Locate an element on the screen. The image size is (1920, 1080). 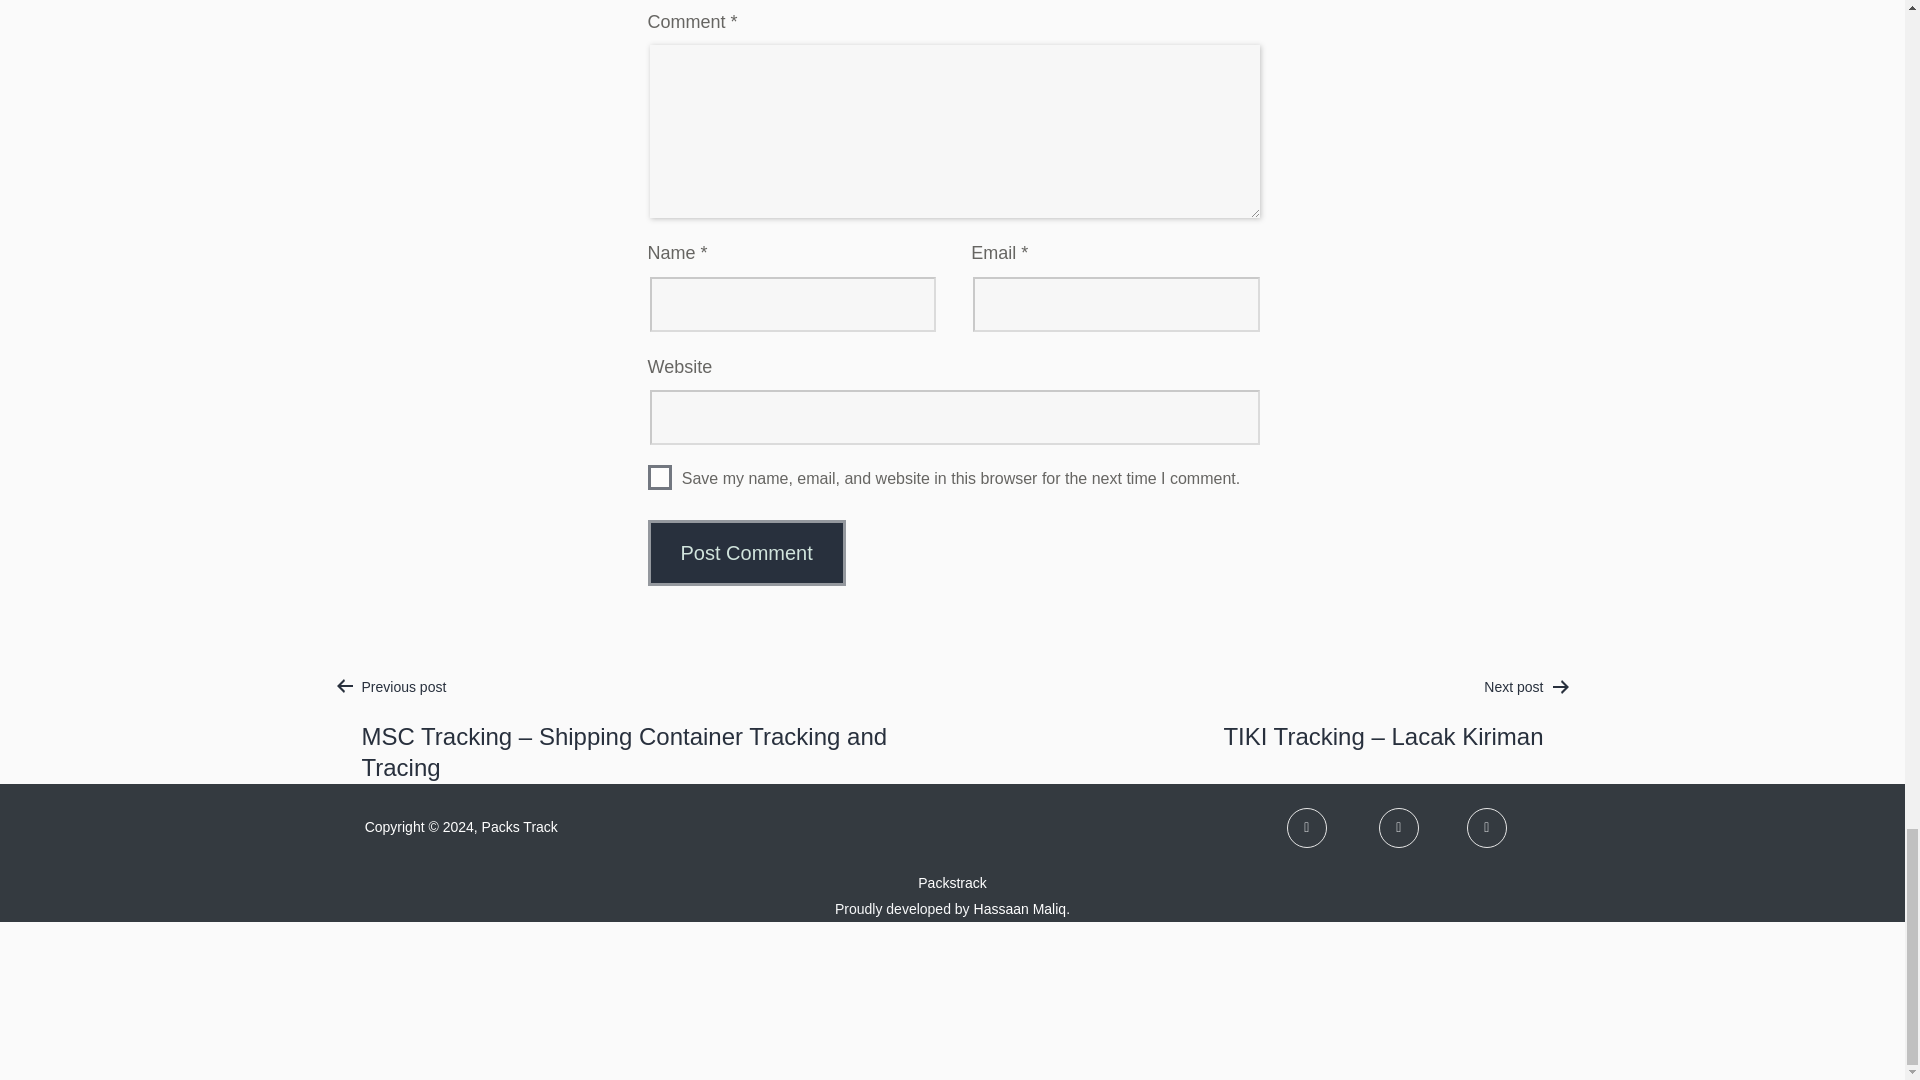
Packs Track is located at coordinates (520, 826).